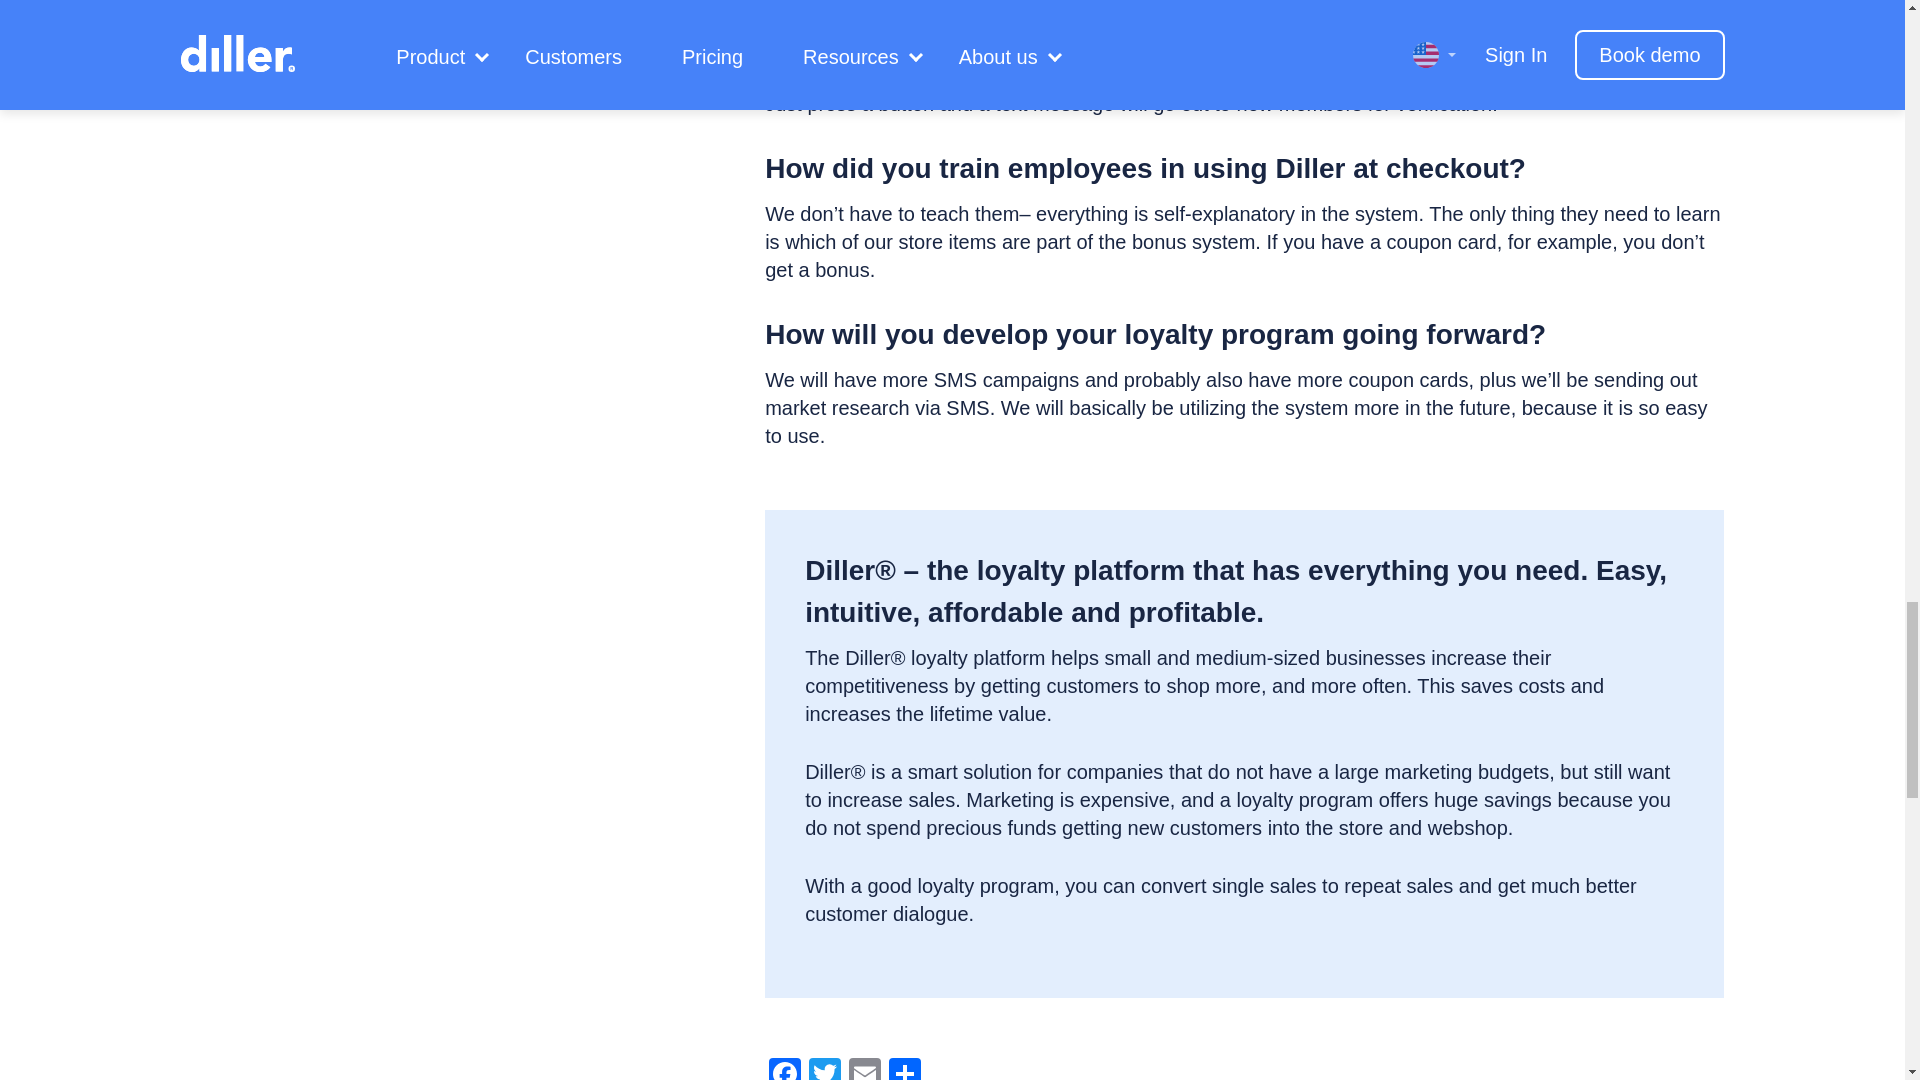  What do you see at coordinates (864, 1069) in the screenshot?
I see `Email` at bounding box center [864, 1069].